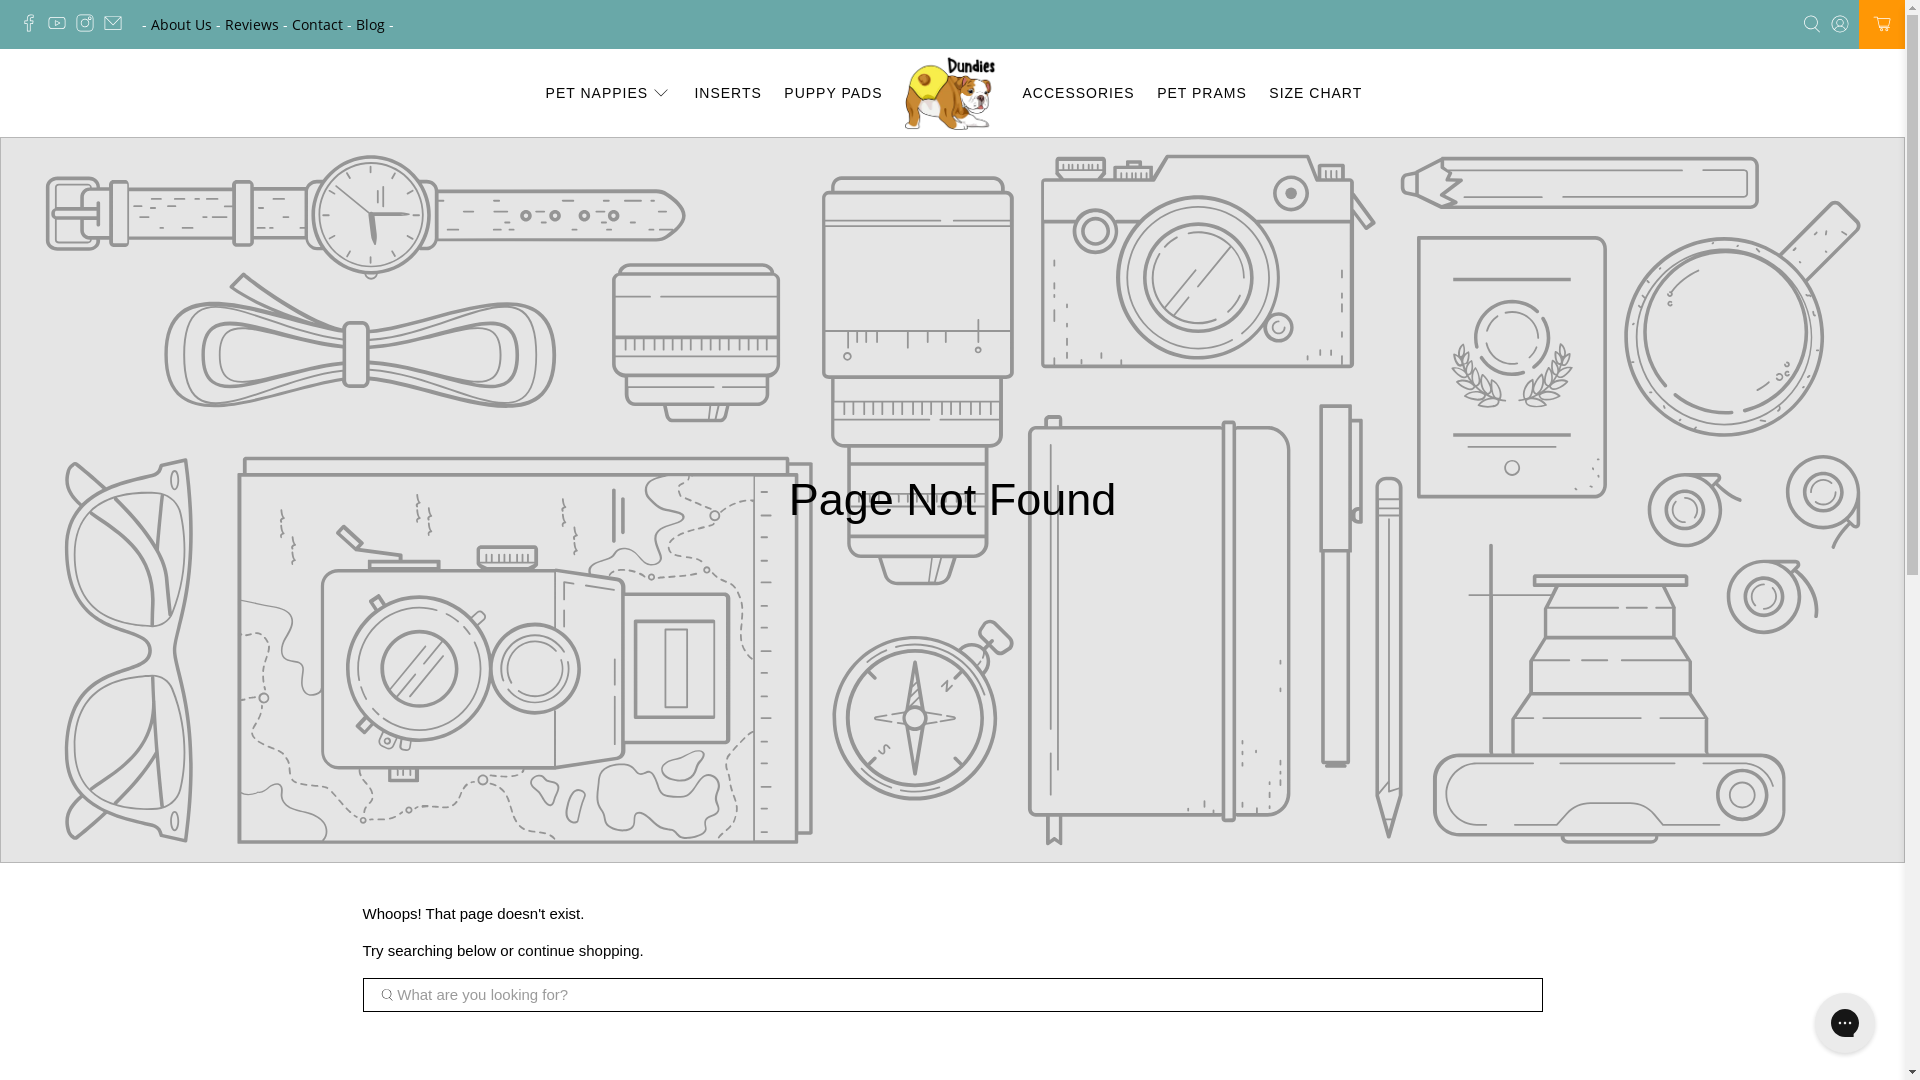  Describe the element at coordinates (318, 24) in the screenshot. I see `Contact` at that location.